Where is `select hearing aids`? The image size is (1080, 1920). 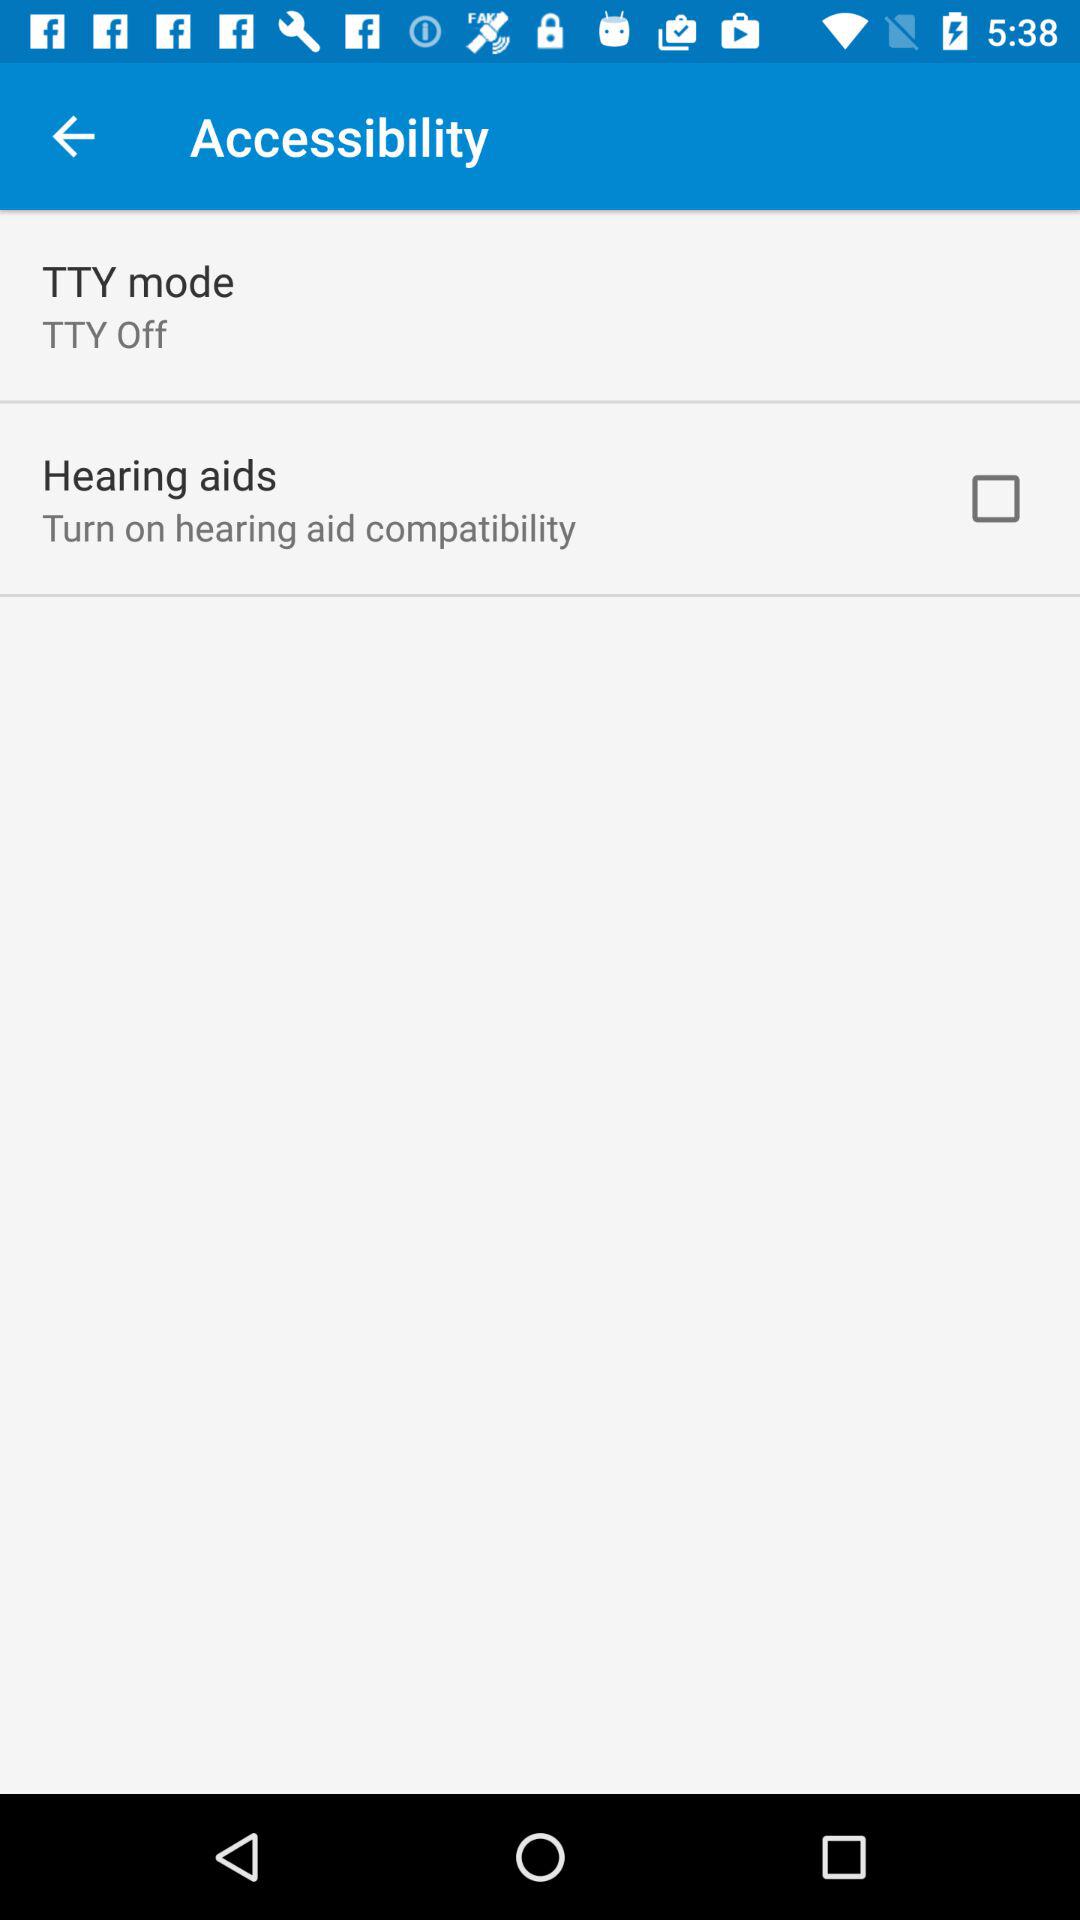 select hearing aids is located at coordinates (160, 474).